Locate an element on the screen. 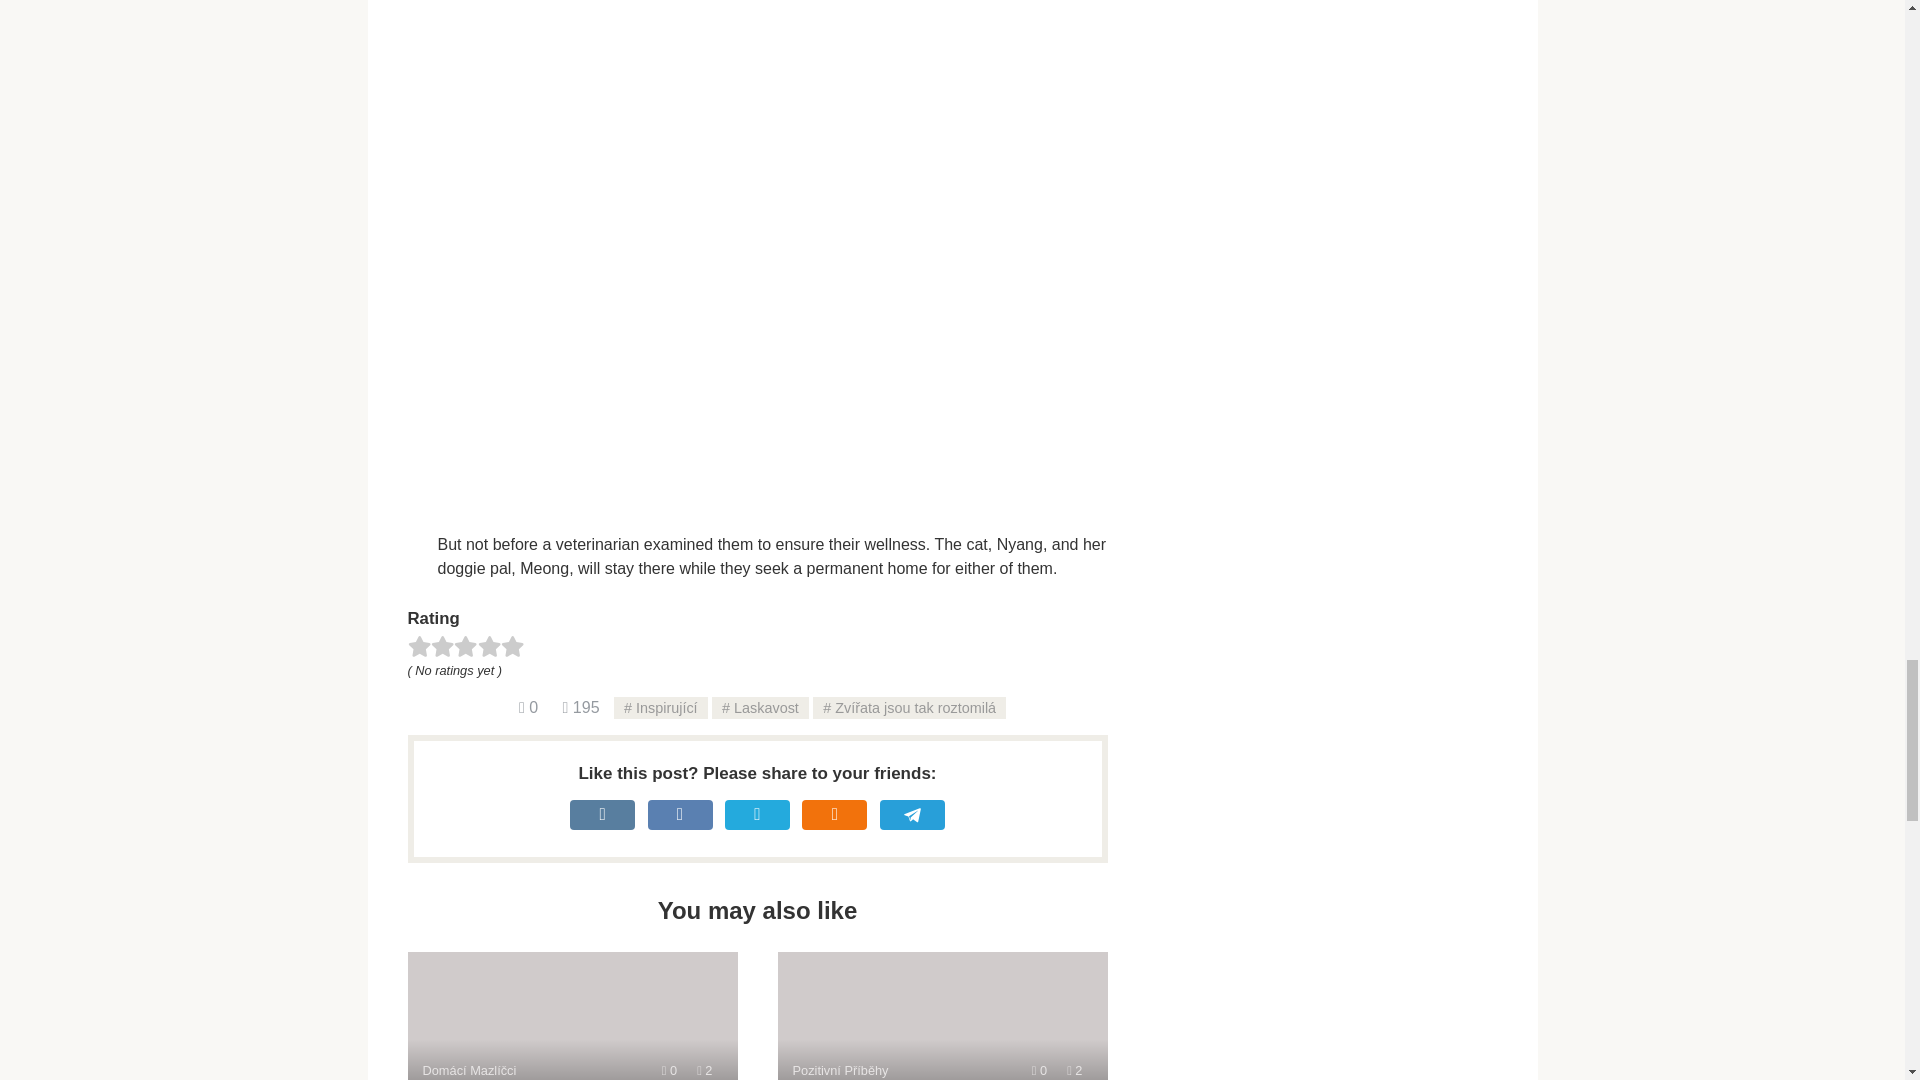  Laskavost is located at coordinates (760, 708).